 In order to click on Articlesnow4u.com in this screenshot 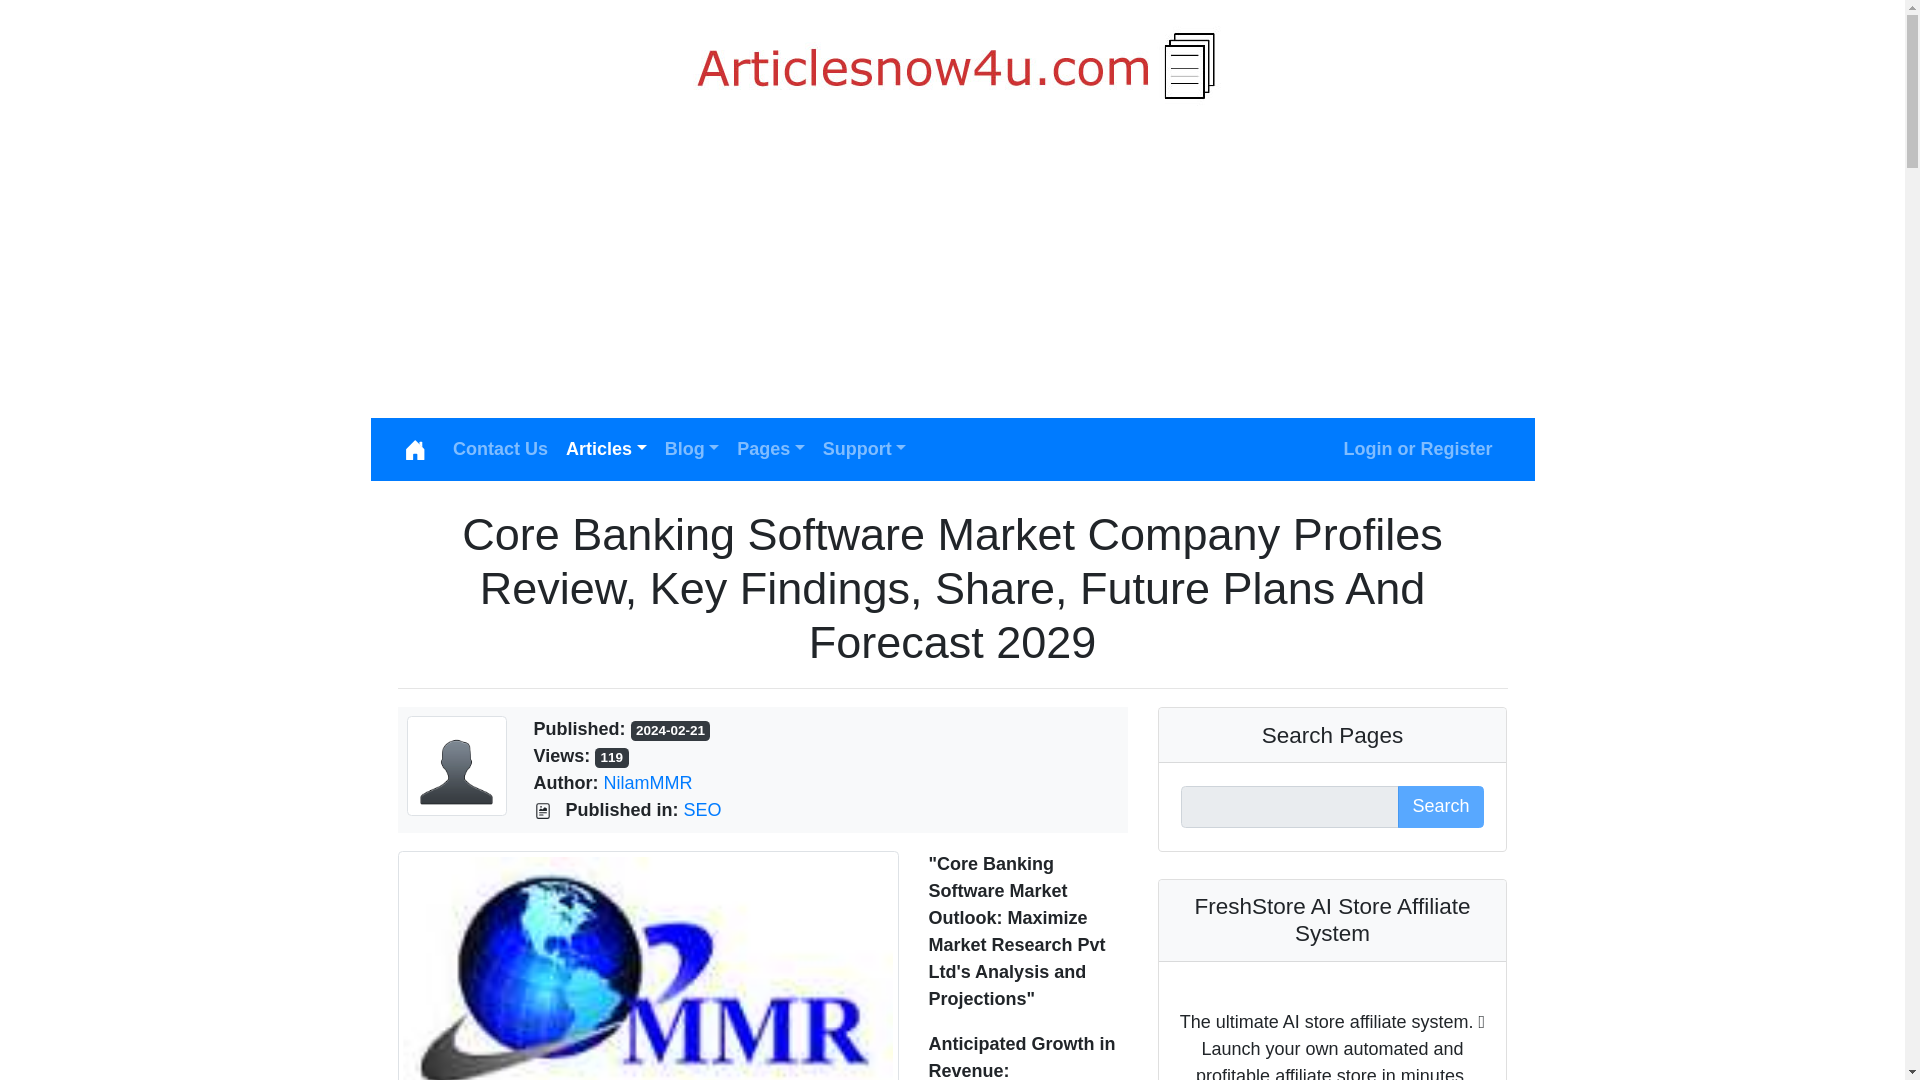, I will do `click(952, 68)`.